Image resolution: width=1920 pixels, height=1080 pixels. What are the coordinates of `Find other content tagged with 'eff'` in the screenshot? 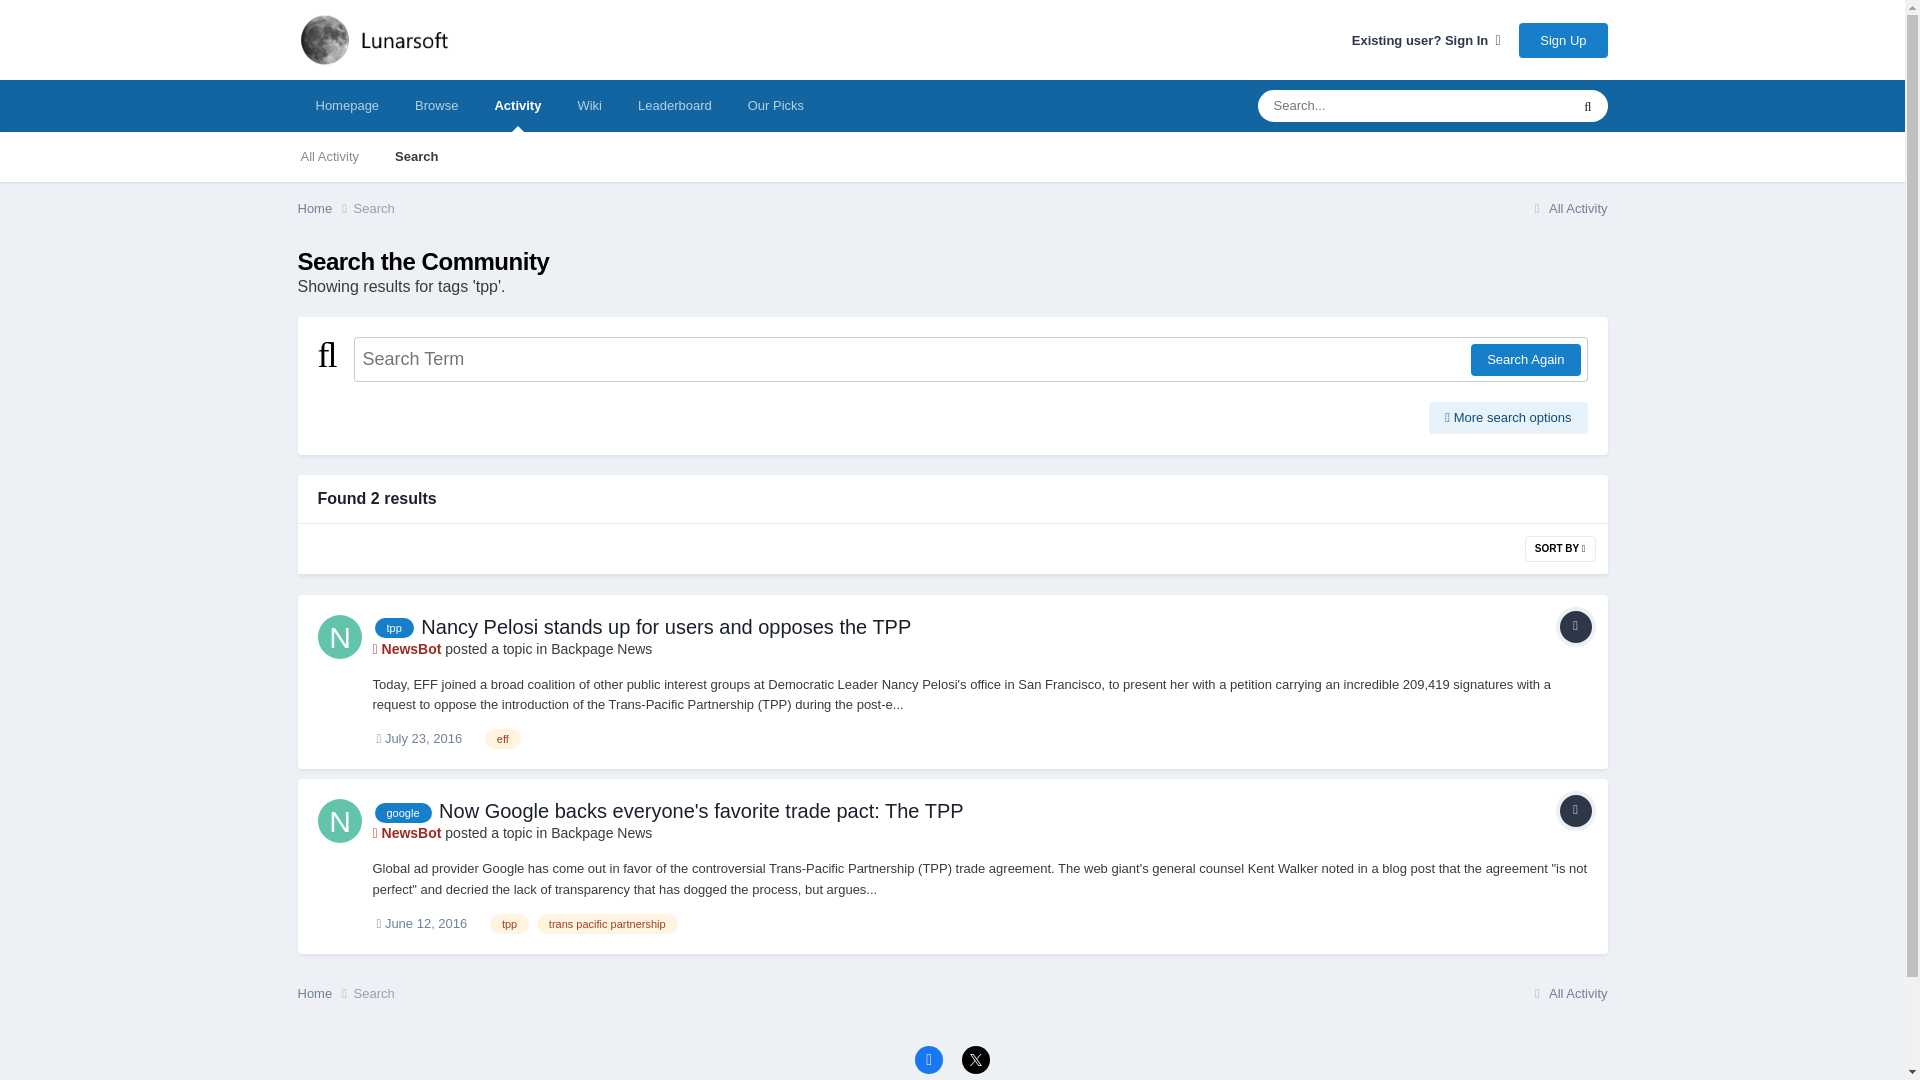 It's located at (502, 739).